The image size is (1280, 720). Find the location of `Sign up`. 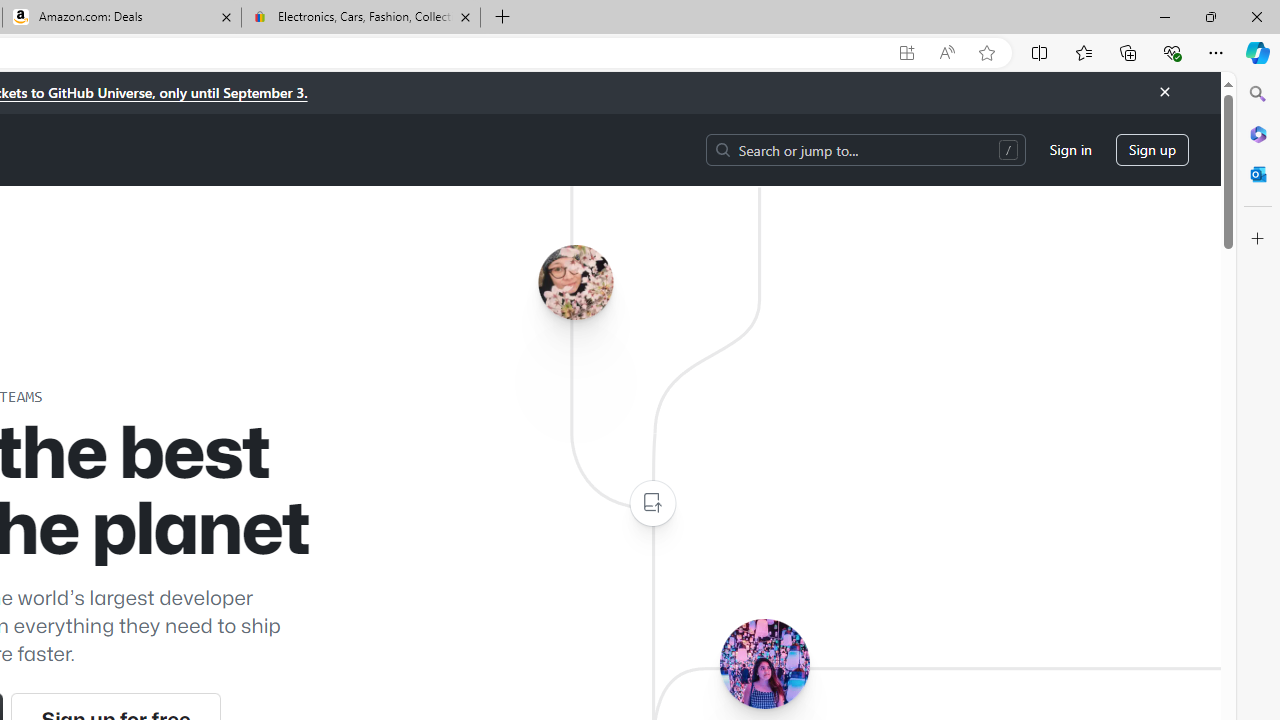

Sign up is located at coordinates (1152, 150).